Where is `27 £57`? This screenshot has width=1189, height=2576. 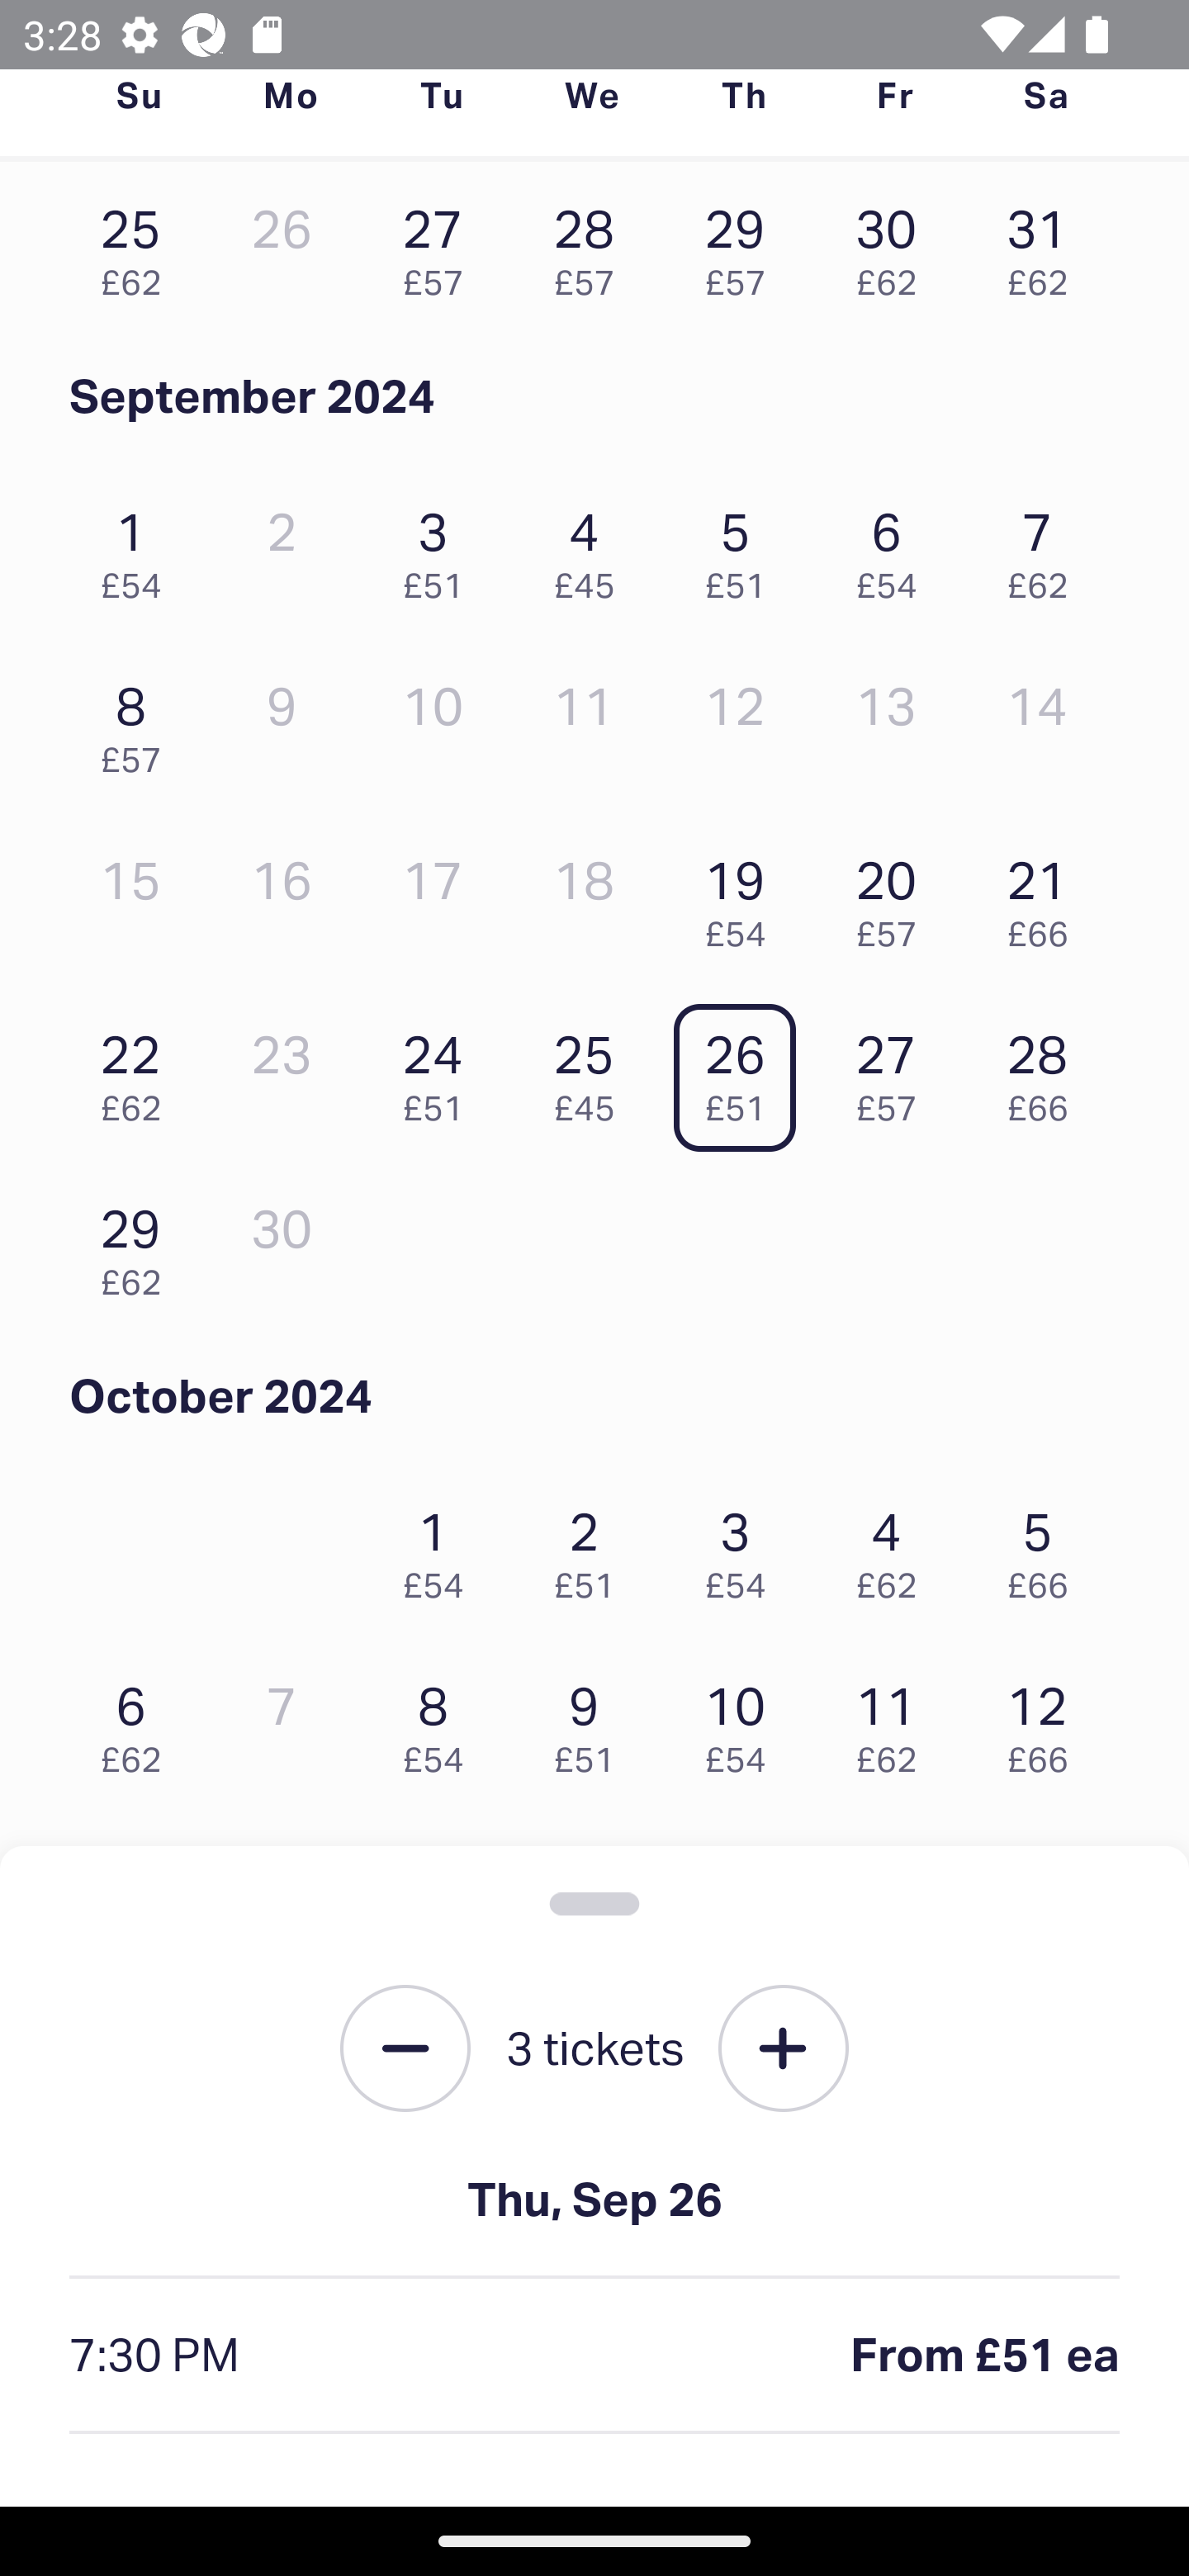
27 £57 is located at coordinates (894, 1070).